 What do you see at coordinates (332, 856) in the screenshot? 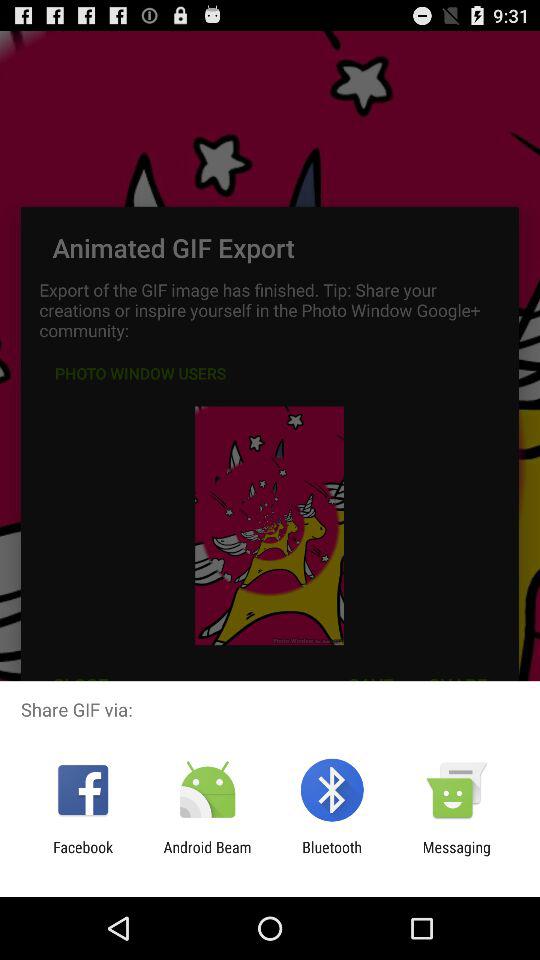
I see `turn off app to the right of the android beam` at bounding box center [332, 856].